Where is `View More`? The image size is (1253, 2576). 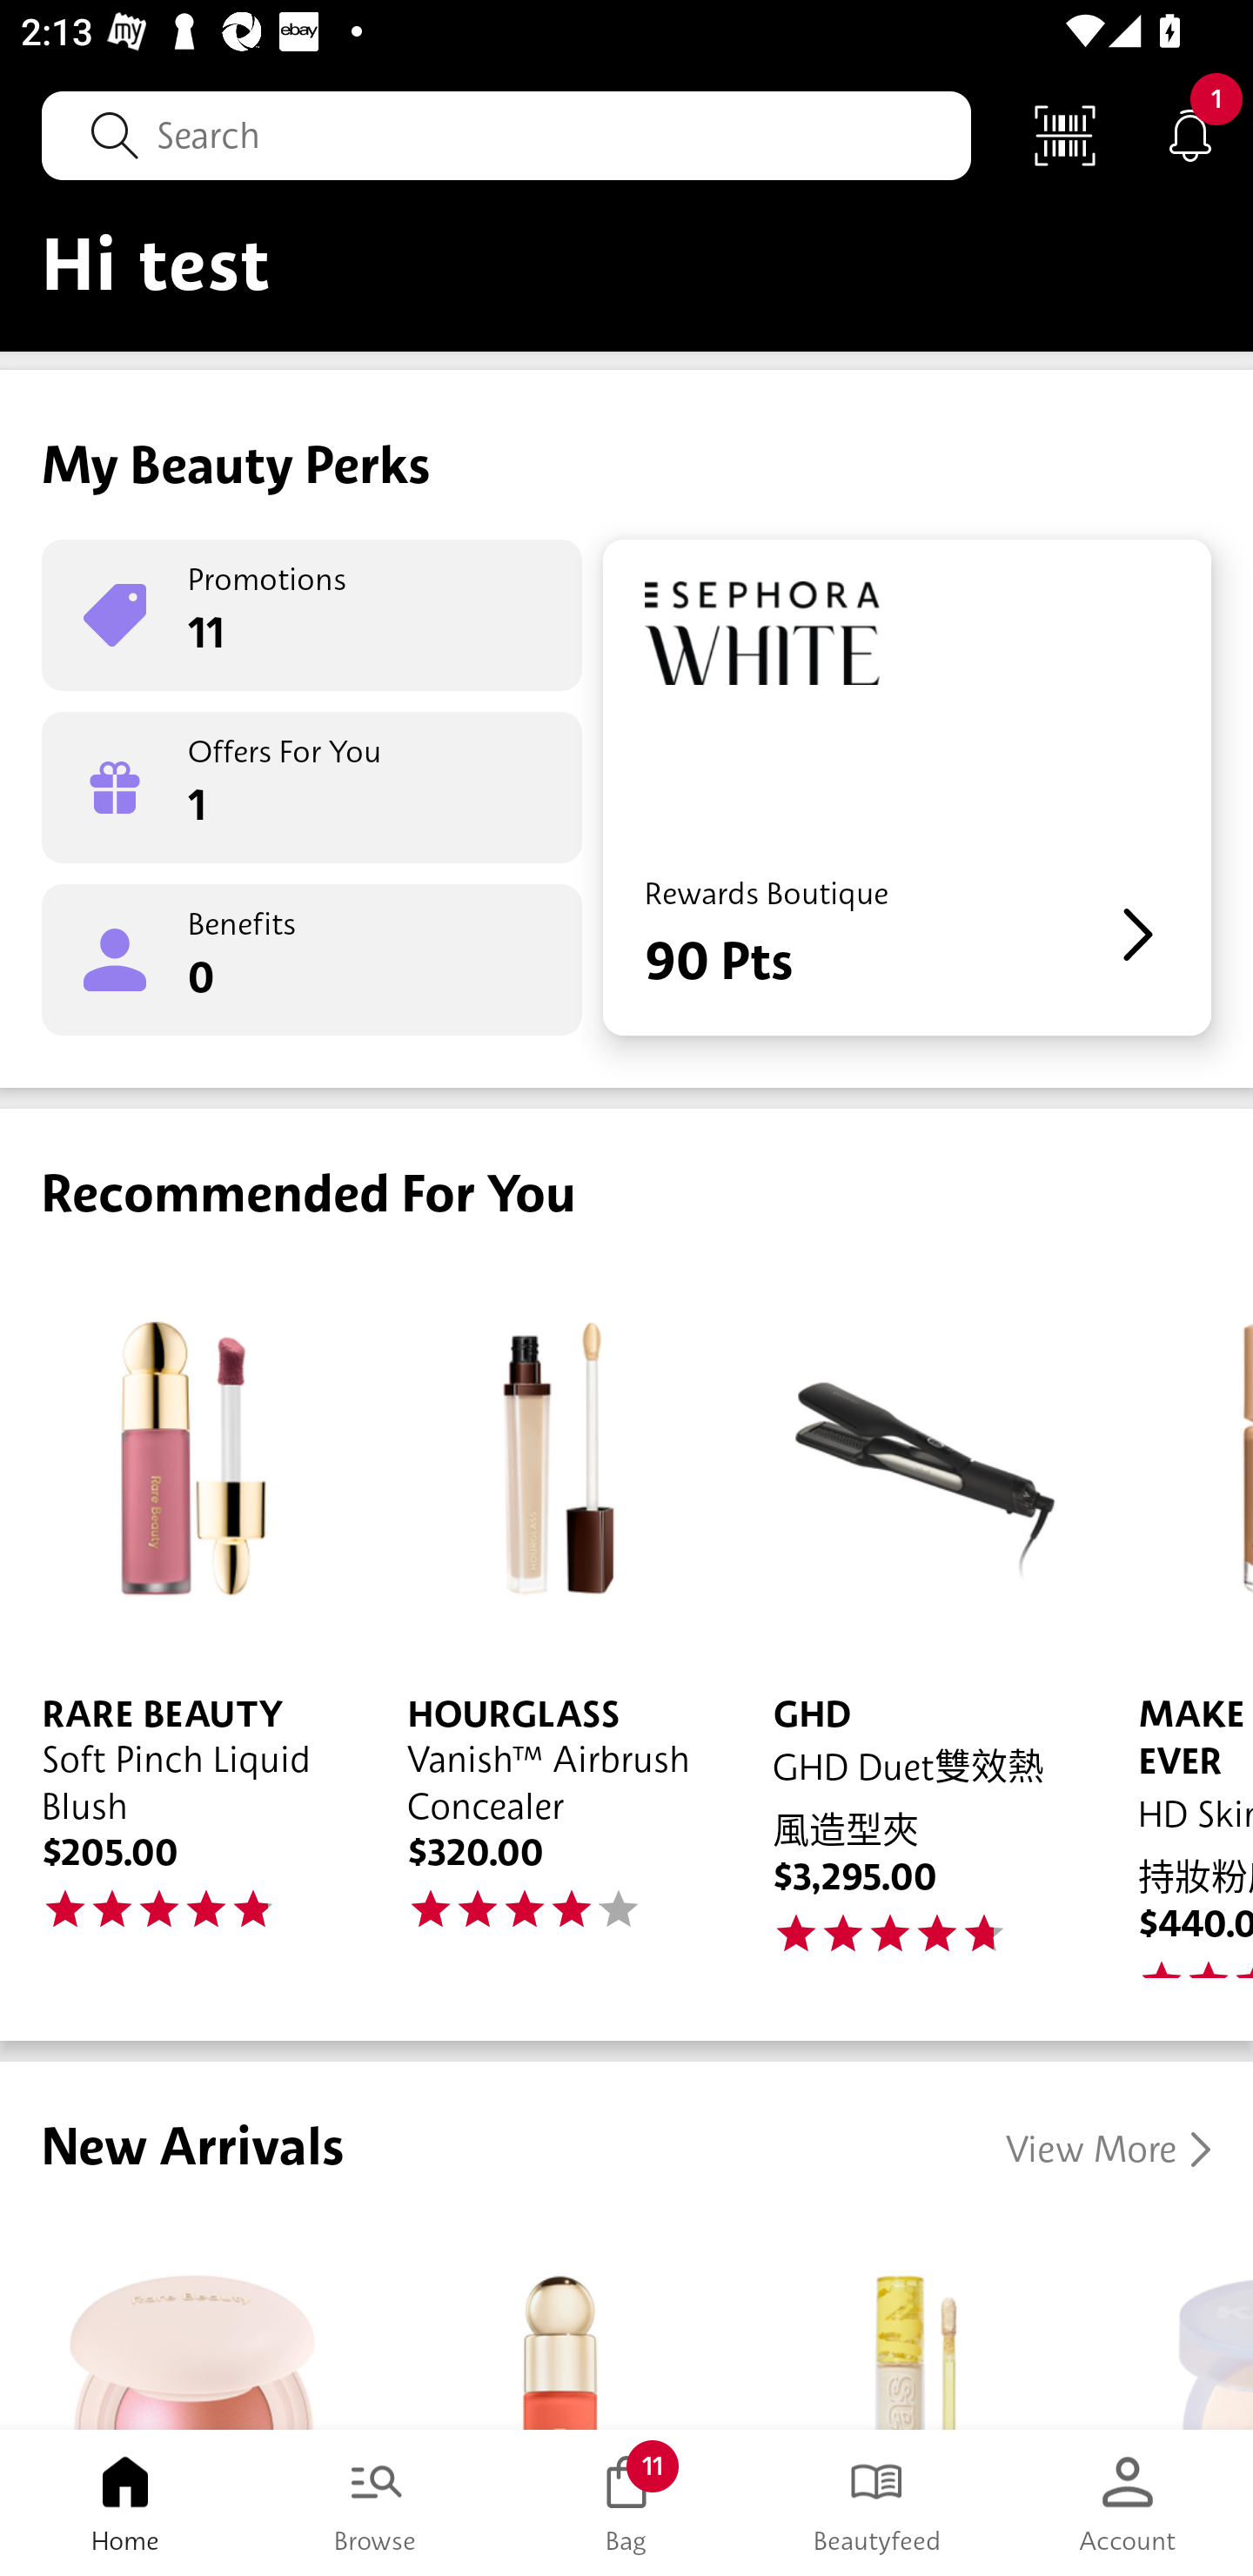 View More is located at coordinates (1109, 2150).